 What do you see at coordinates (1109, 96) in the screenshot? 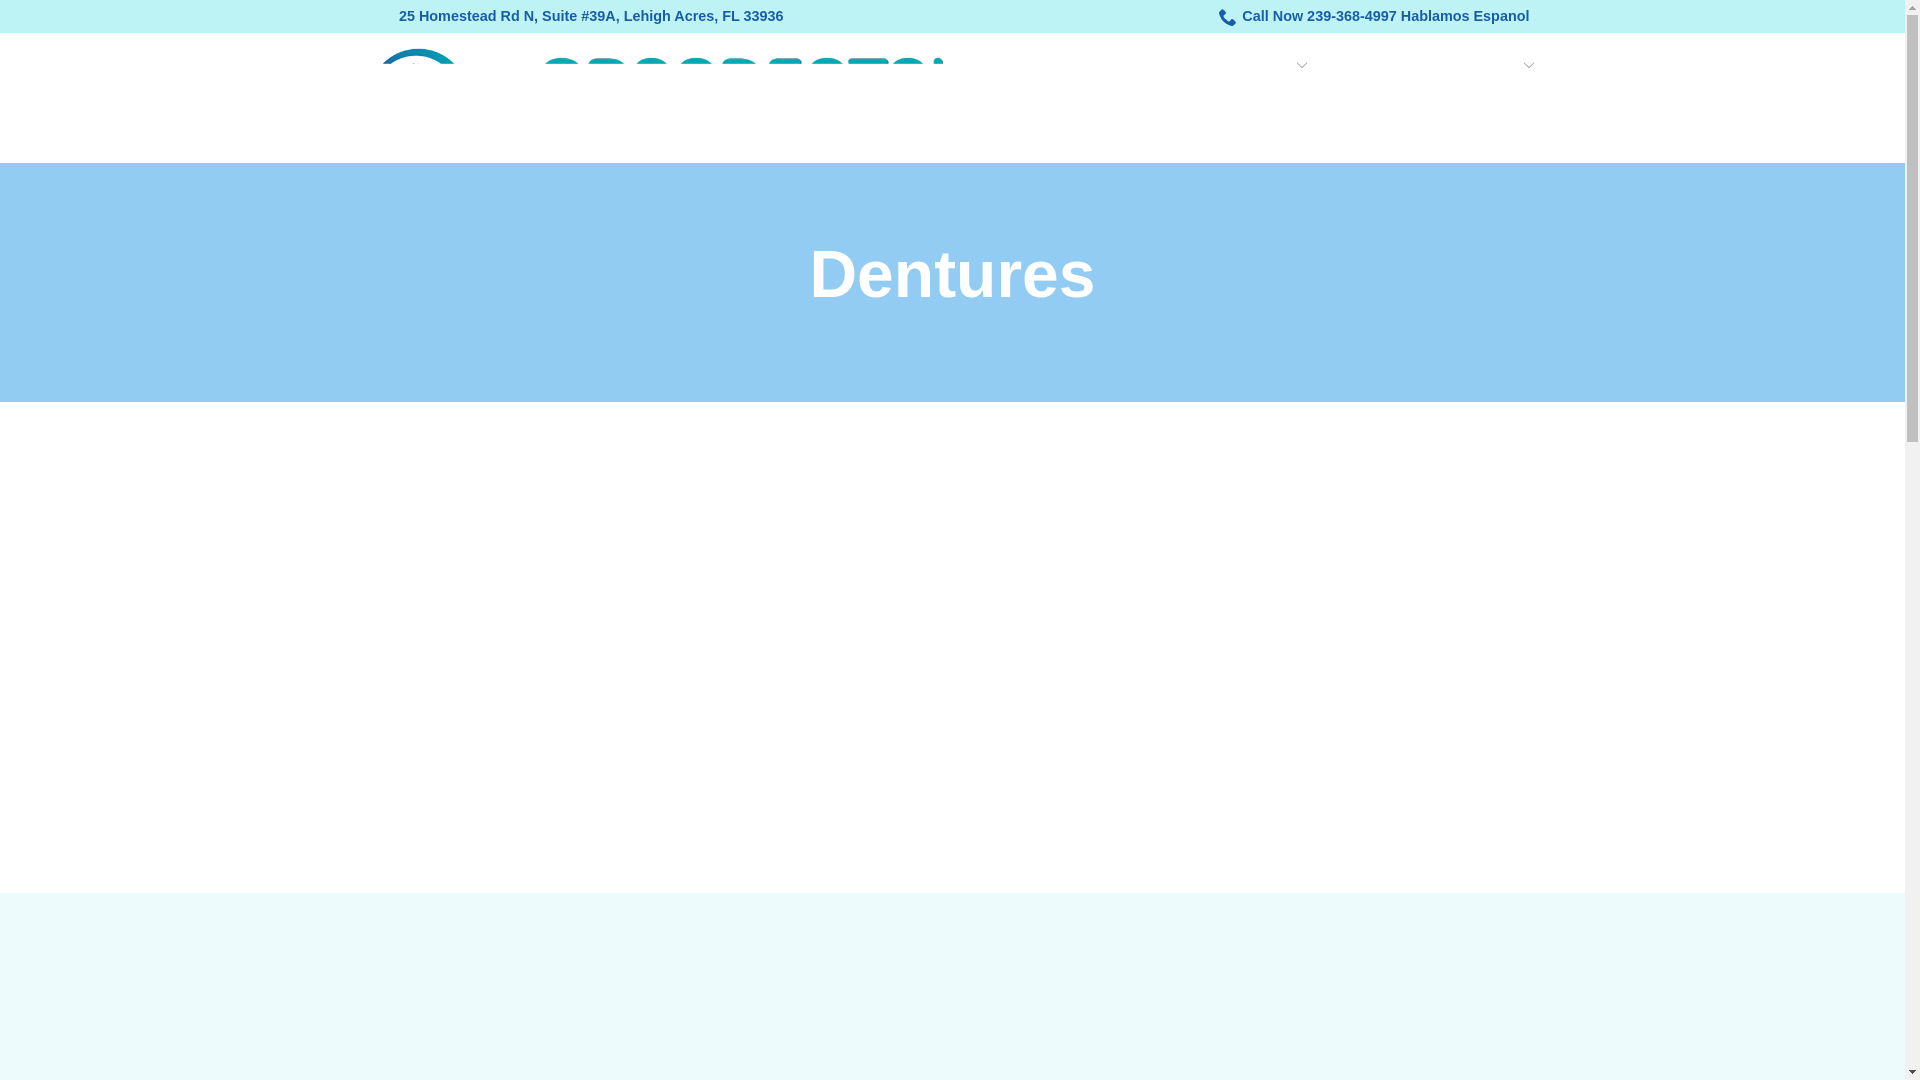
I see `DENTAL IMPLANTS` at bounding box center [1109, 96].